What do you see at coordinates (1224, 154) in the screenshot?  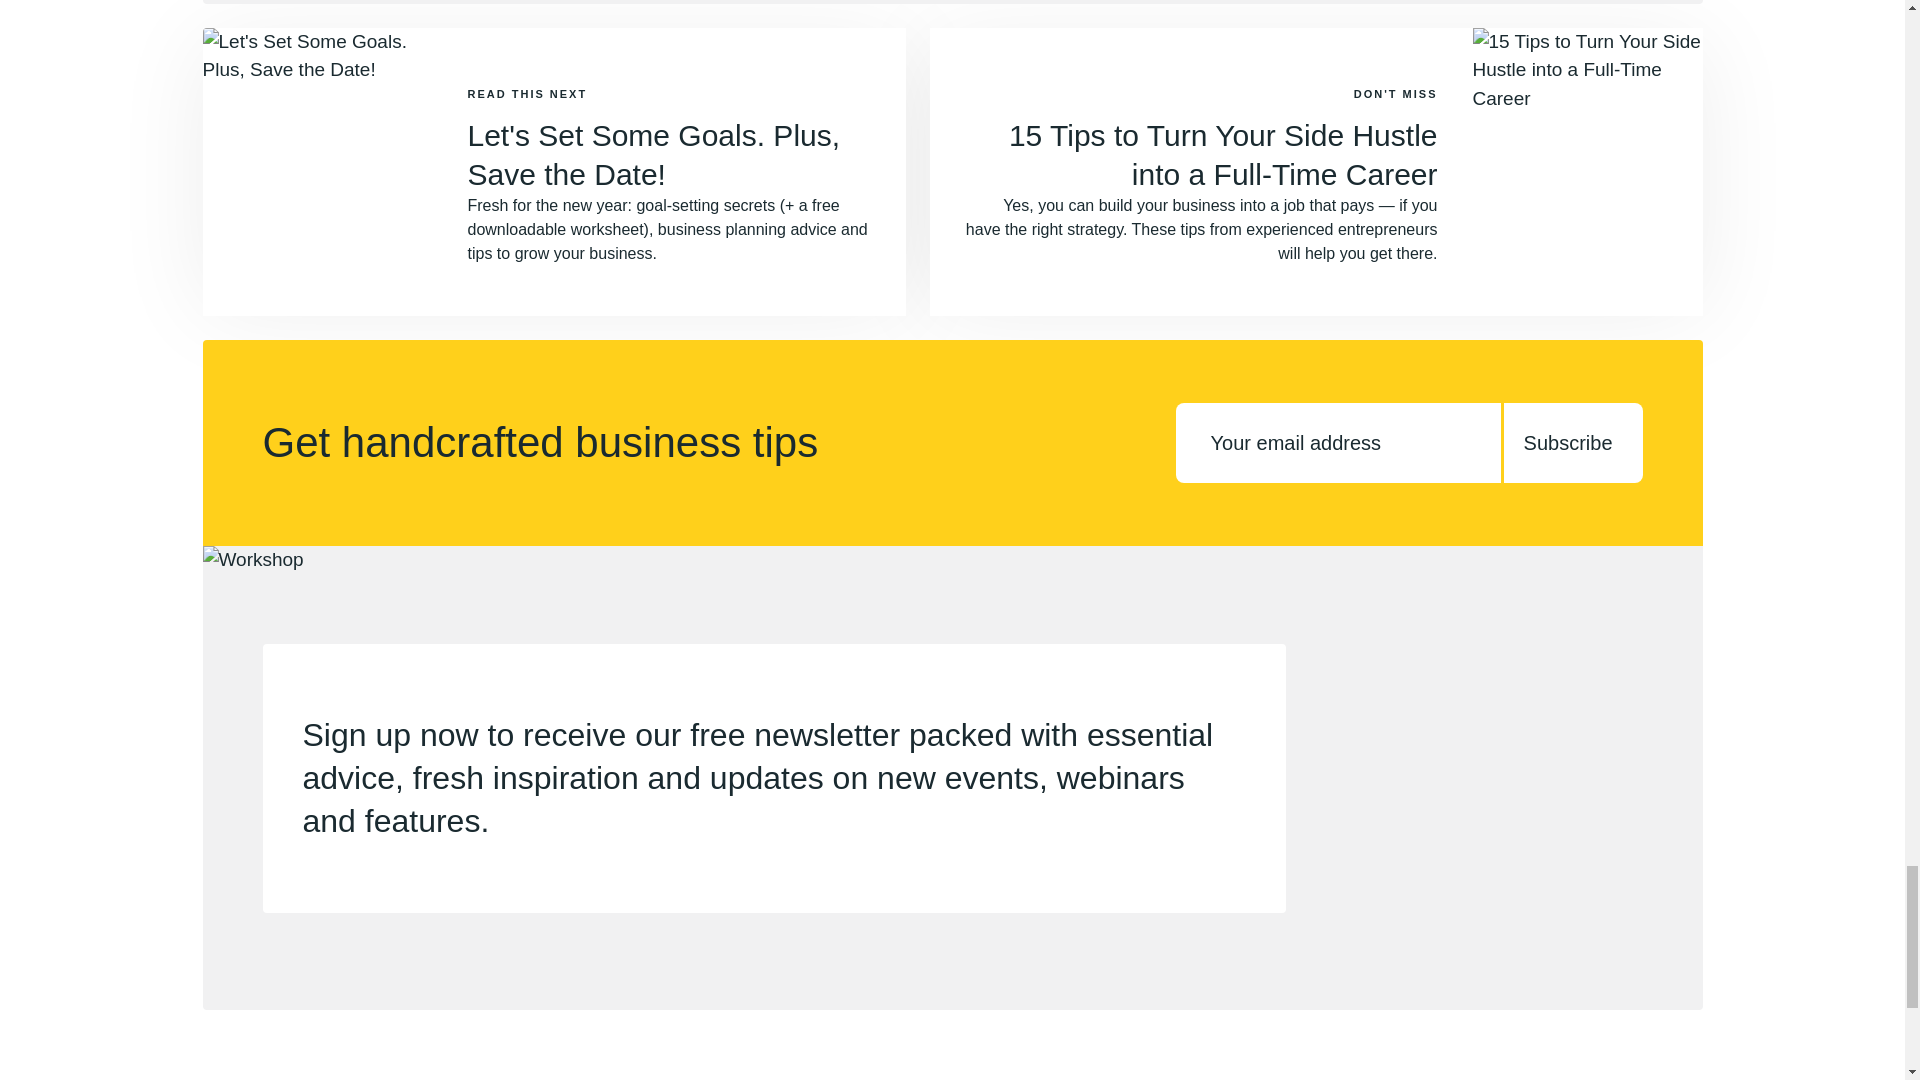 I see `15 Tips to Turn Your Side Hustle into a Full-Time Career` at bounding box center [1224, 154].